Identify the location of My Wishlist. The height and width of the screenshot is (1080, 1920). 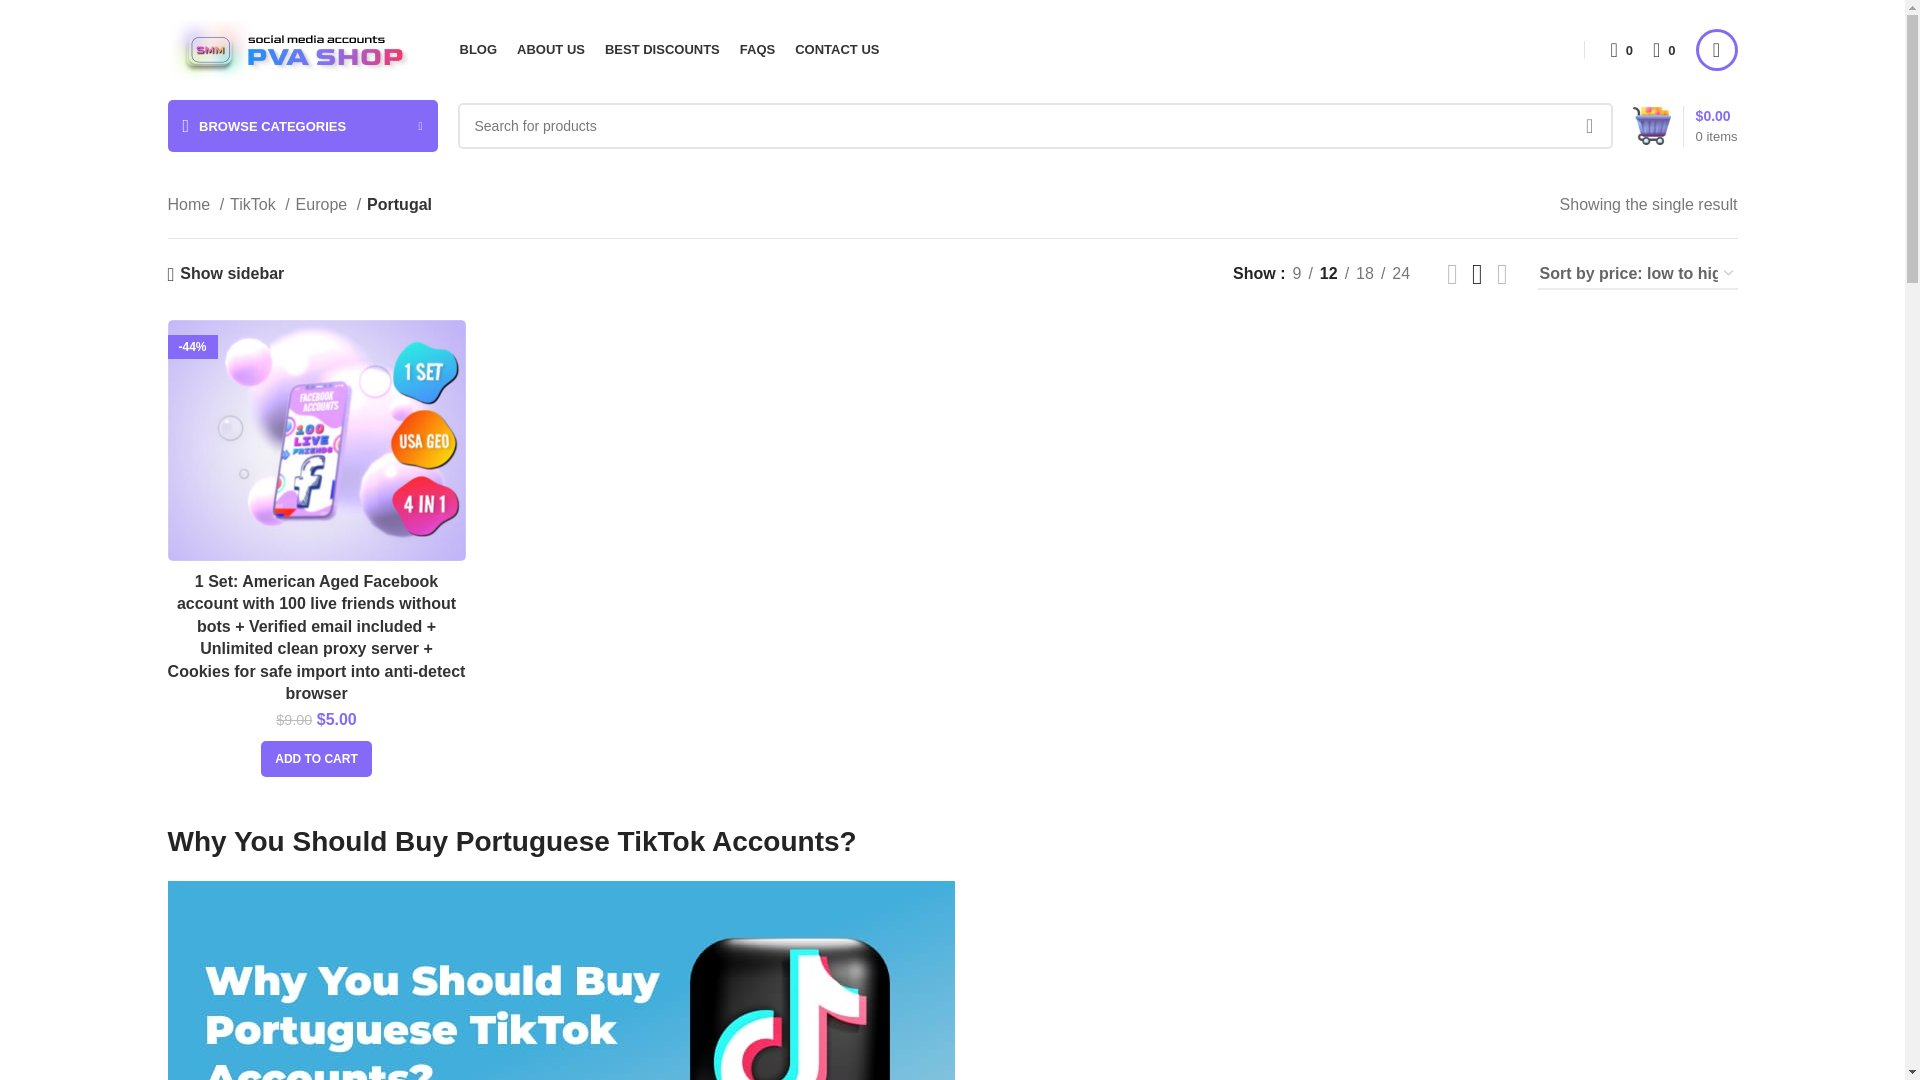
(1664, 50).